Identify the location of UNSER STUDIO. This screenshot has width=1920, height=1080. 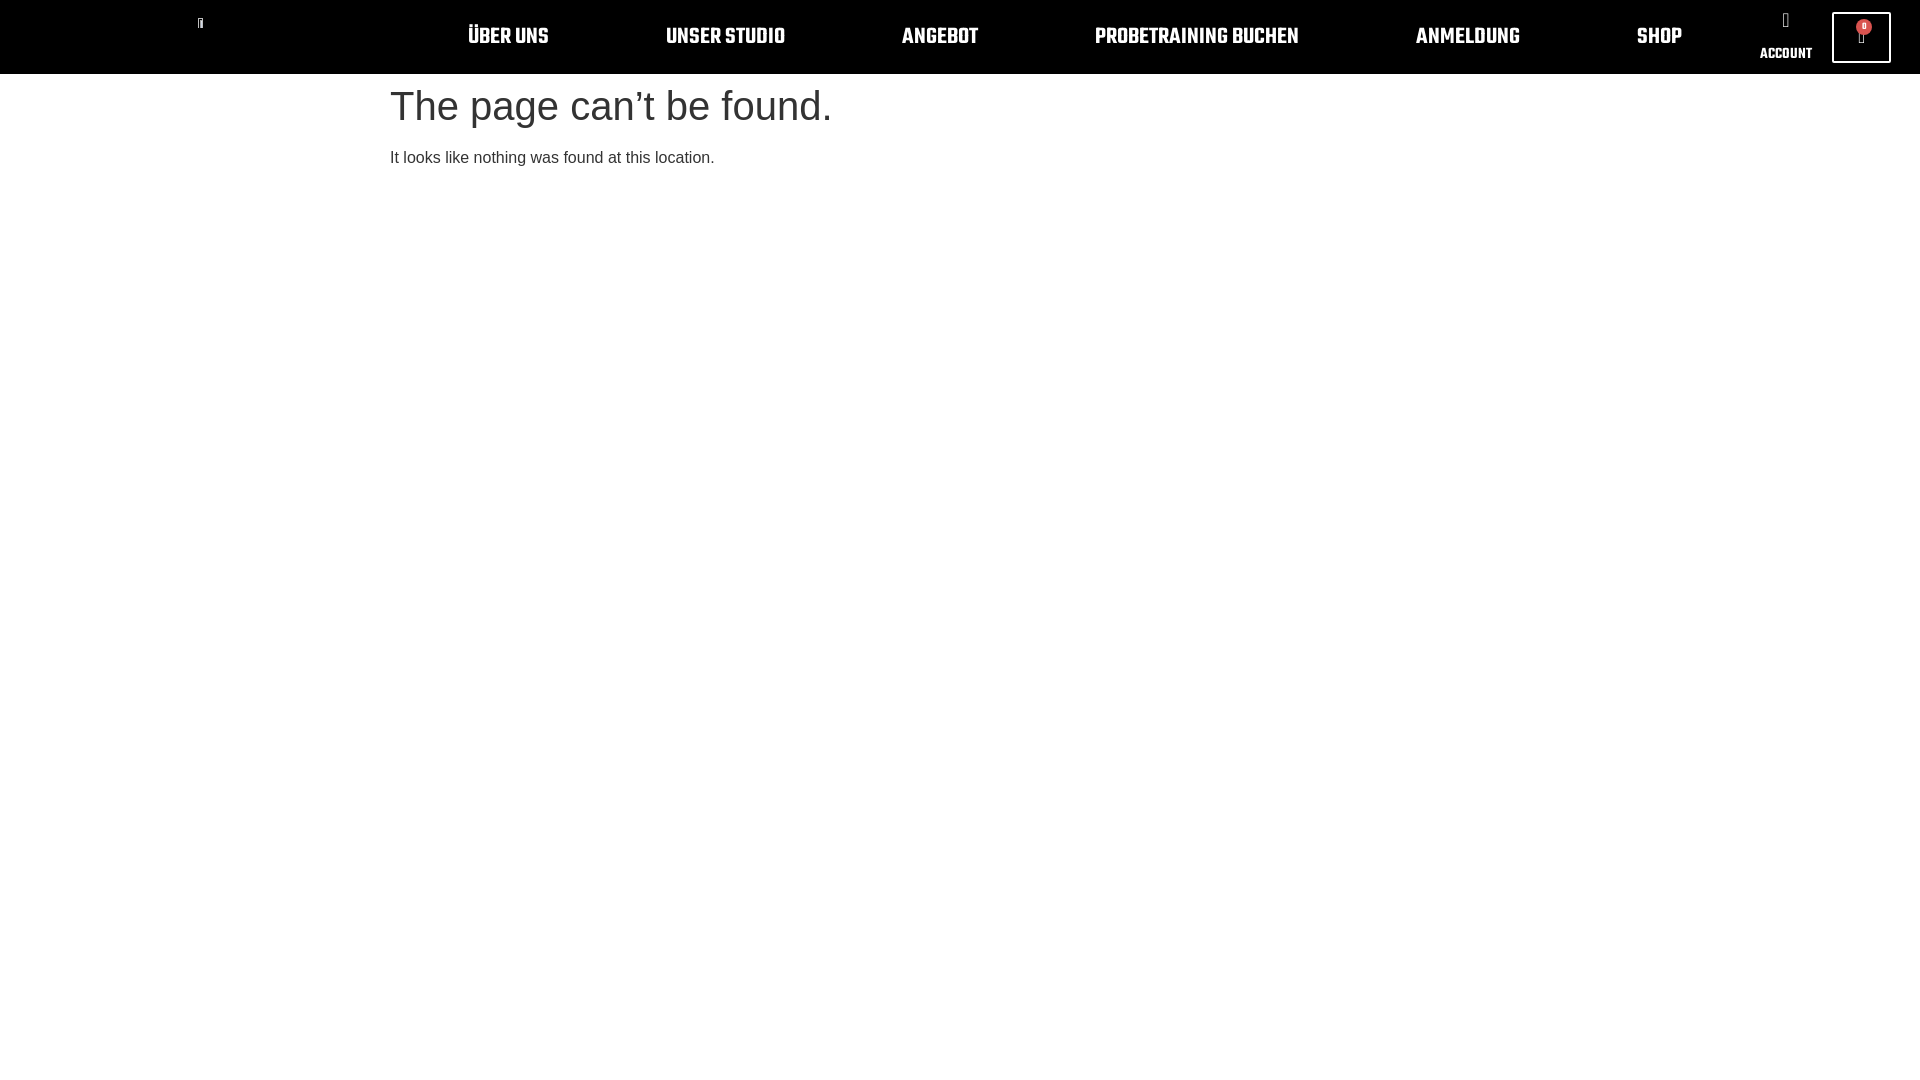
(726, 37).